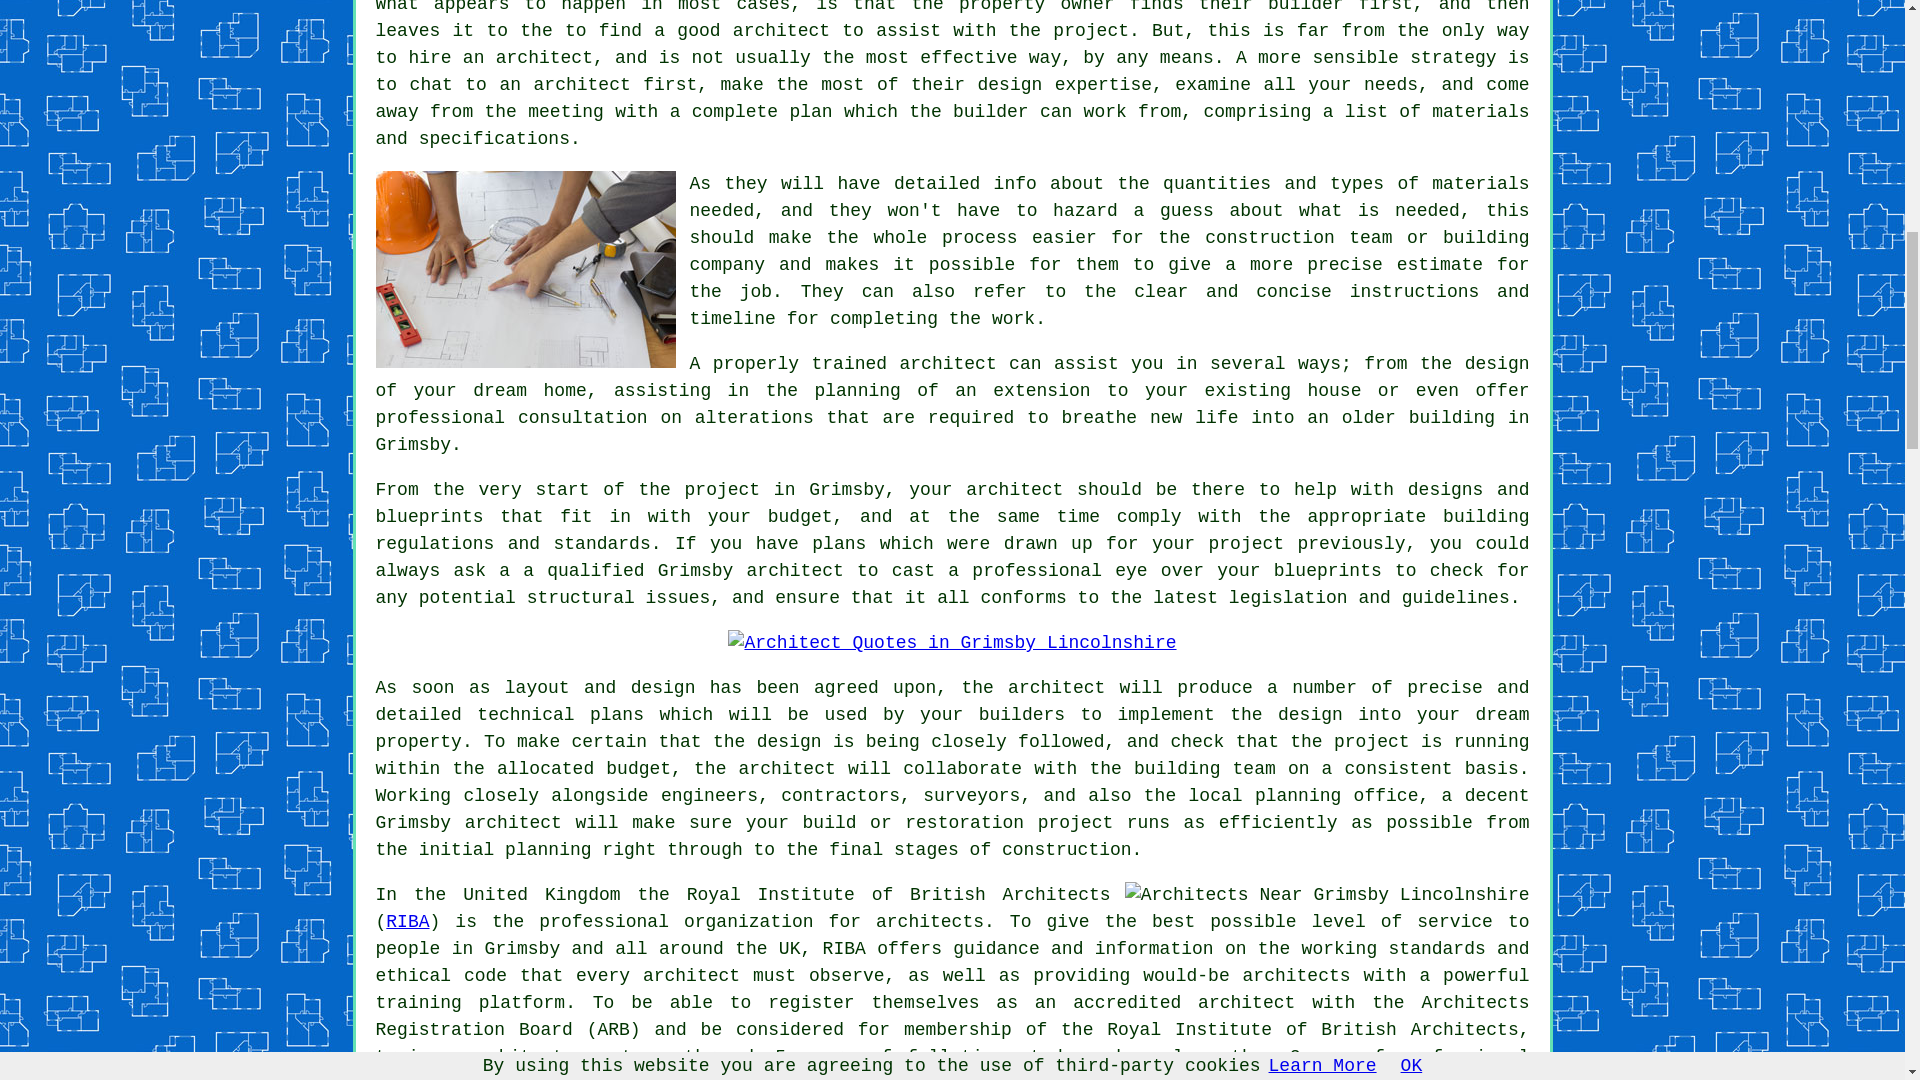 The width and height of the screenshot is (1920, 1080). Describe the element at coordinates (951, 642) in the screenshot. I see `Architect Quotes in Grimsby Lincolnshire` at that location.